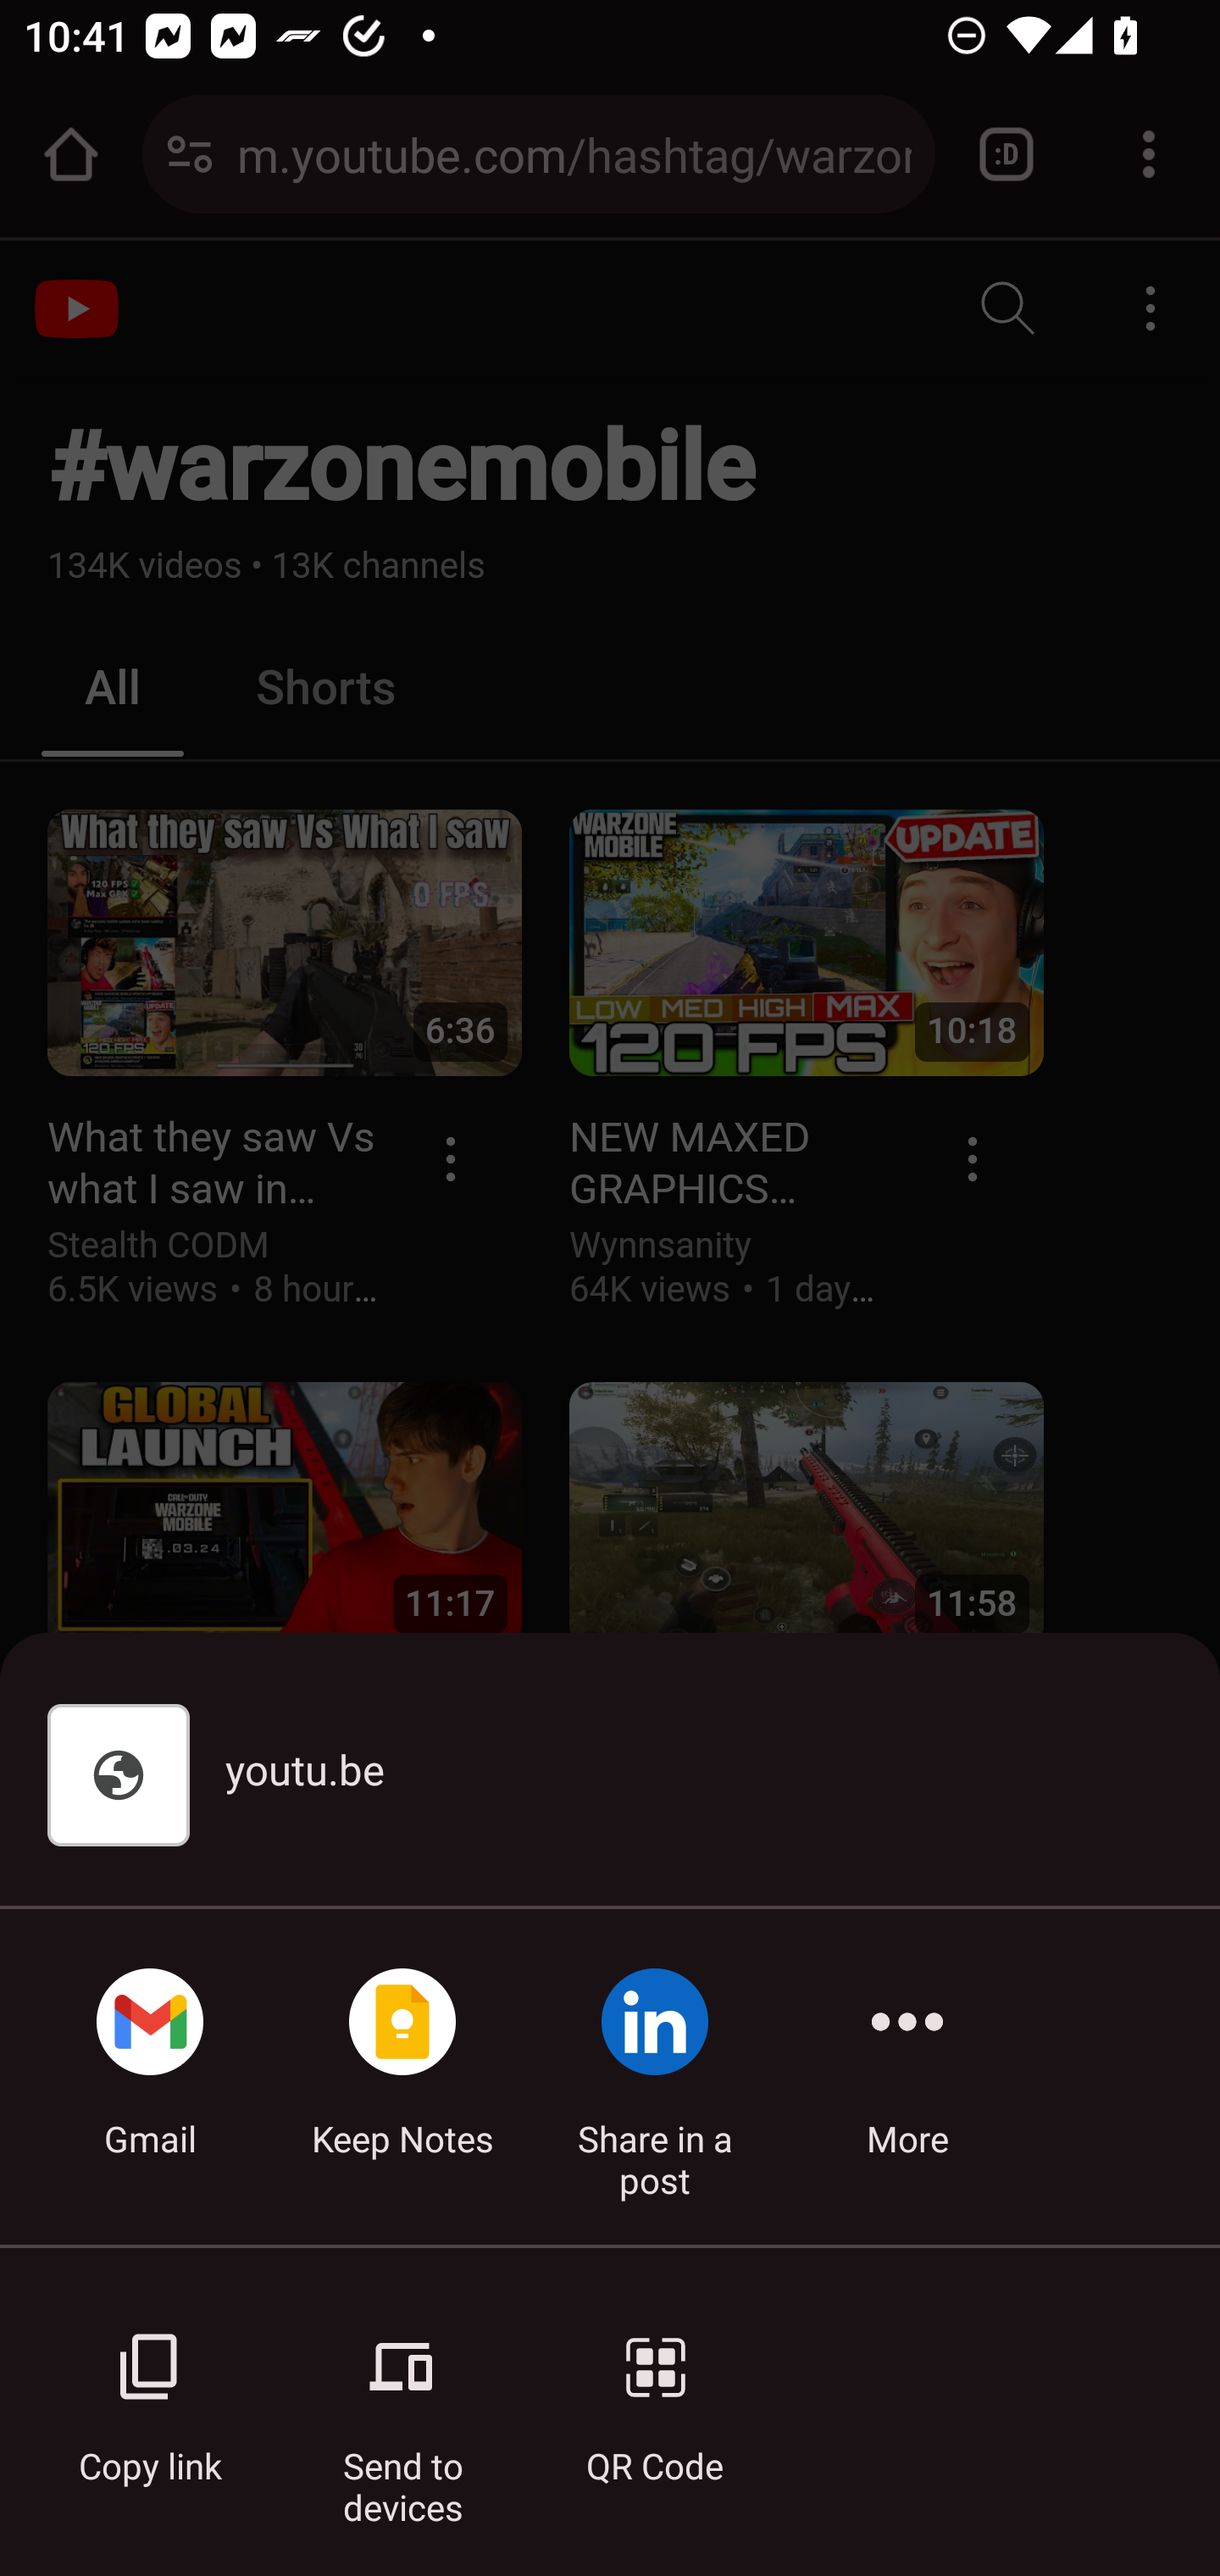 This screenshot has width=1220, height=2576. Describe the element at coordinates (655, 2390) in the screenshot. I see `QR Code` at that location.